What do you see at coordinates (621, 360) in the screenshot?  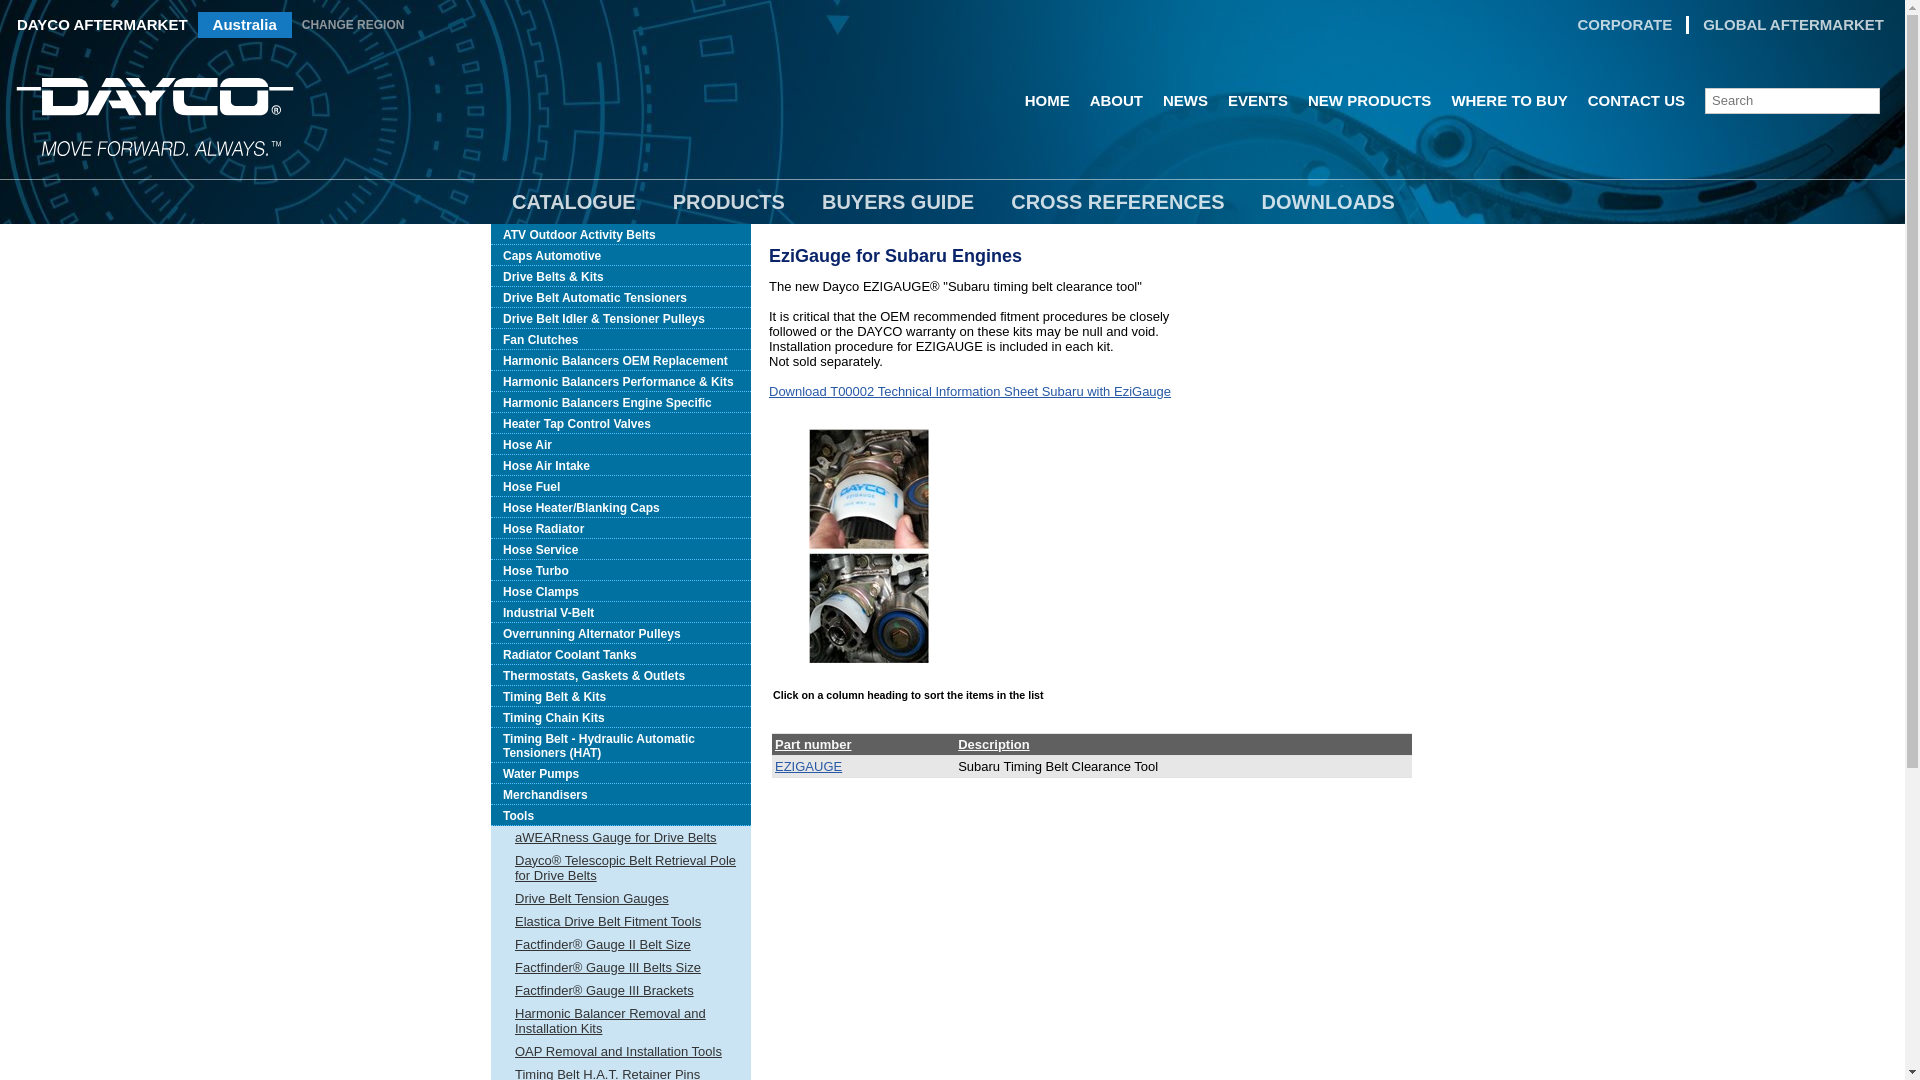 I see `Harmonic Balancers OEM Replacement` at bounding box center [621, 360].